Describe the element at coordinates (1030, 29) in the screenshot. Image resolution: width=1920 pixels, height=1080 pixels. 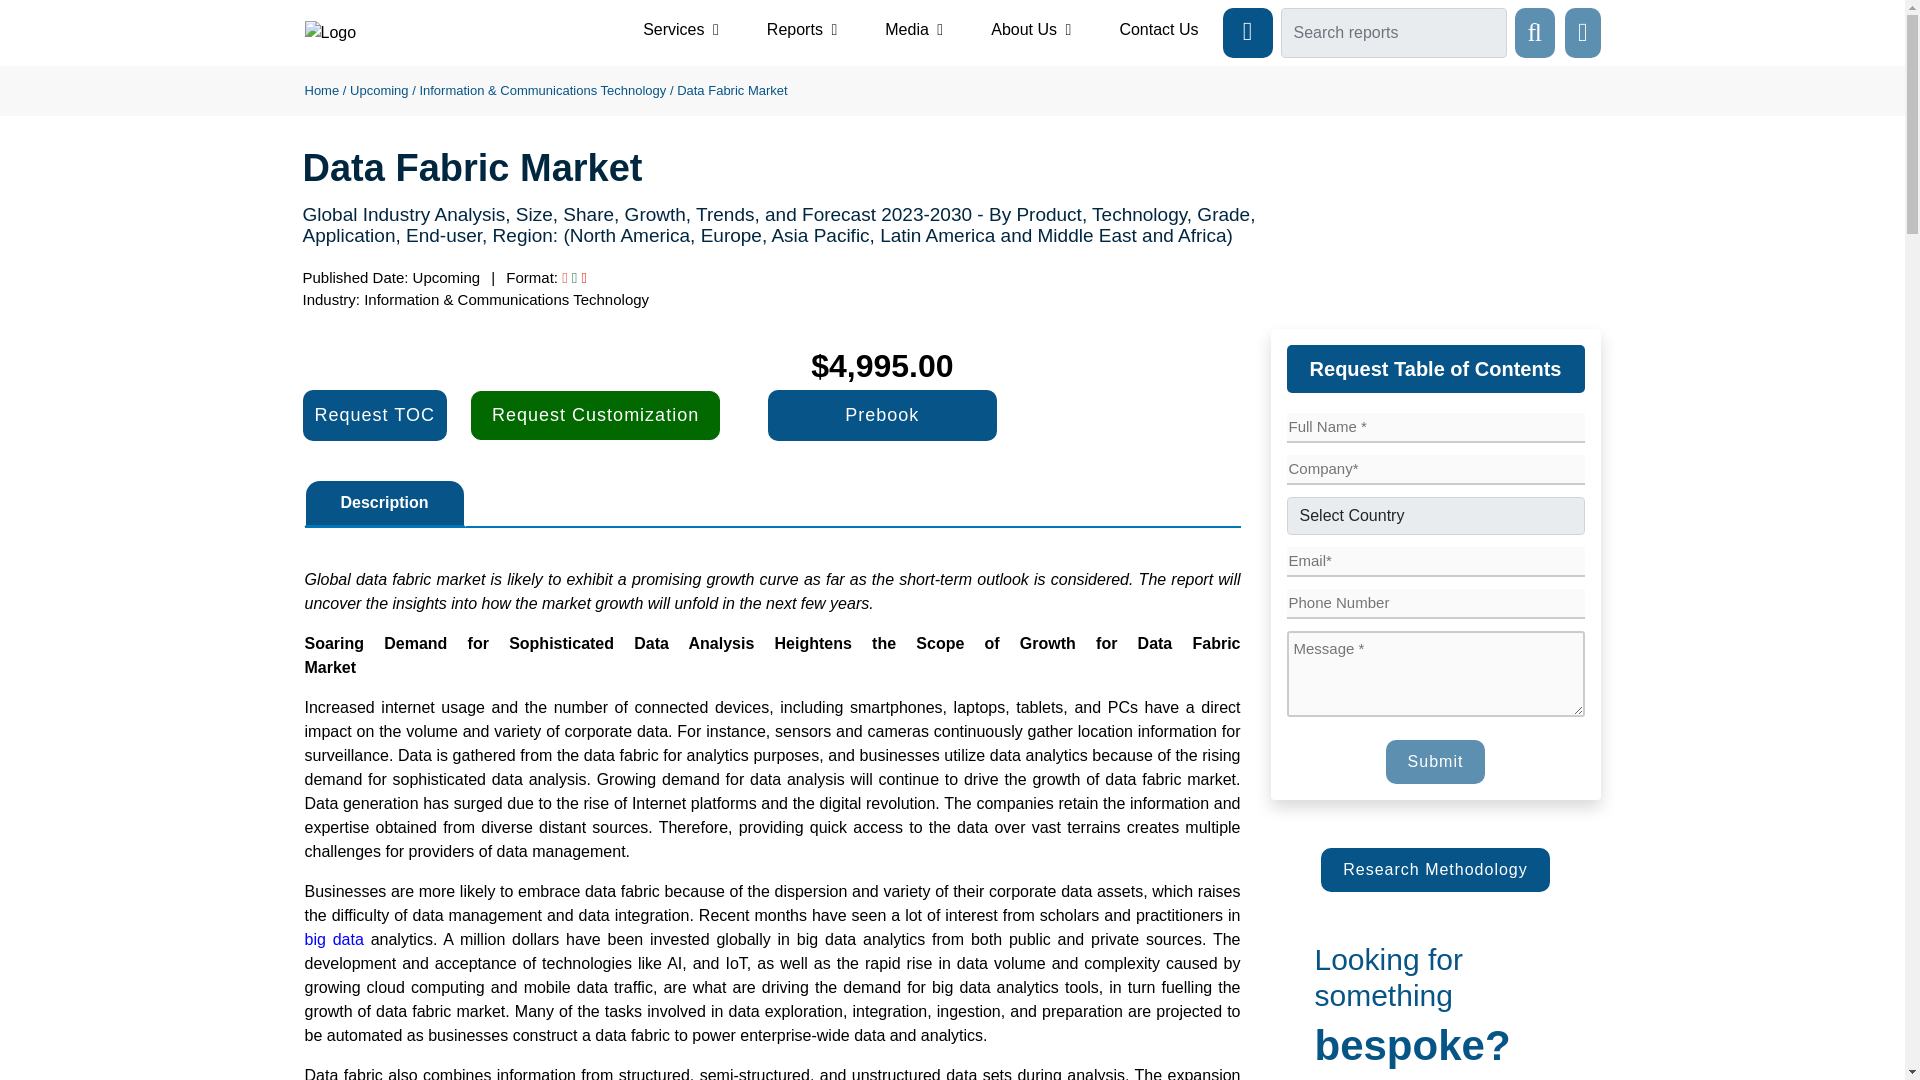
I see `About Us` at that location.